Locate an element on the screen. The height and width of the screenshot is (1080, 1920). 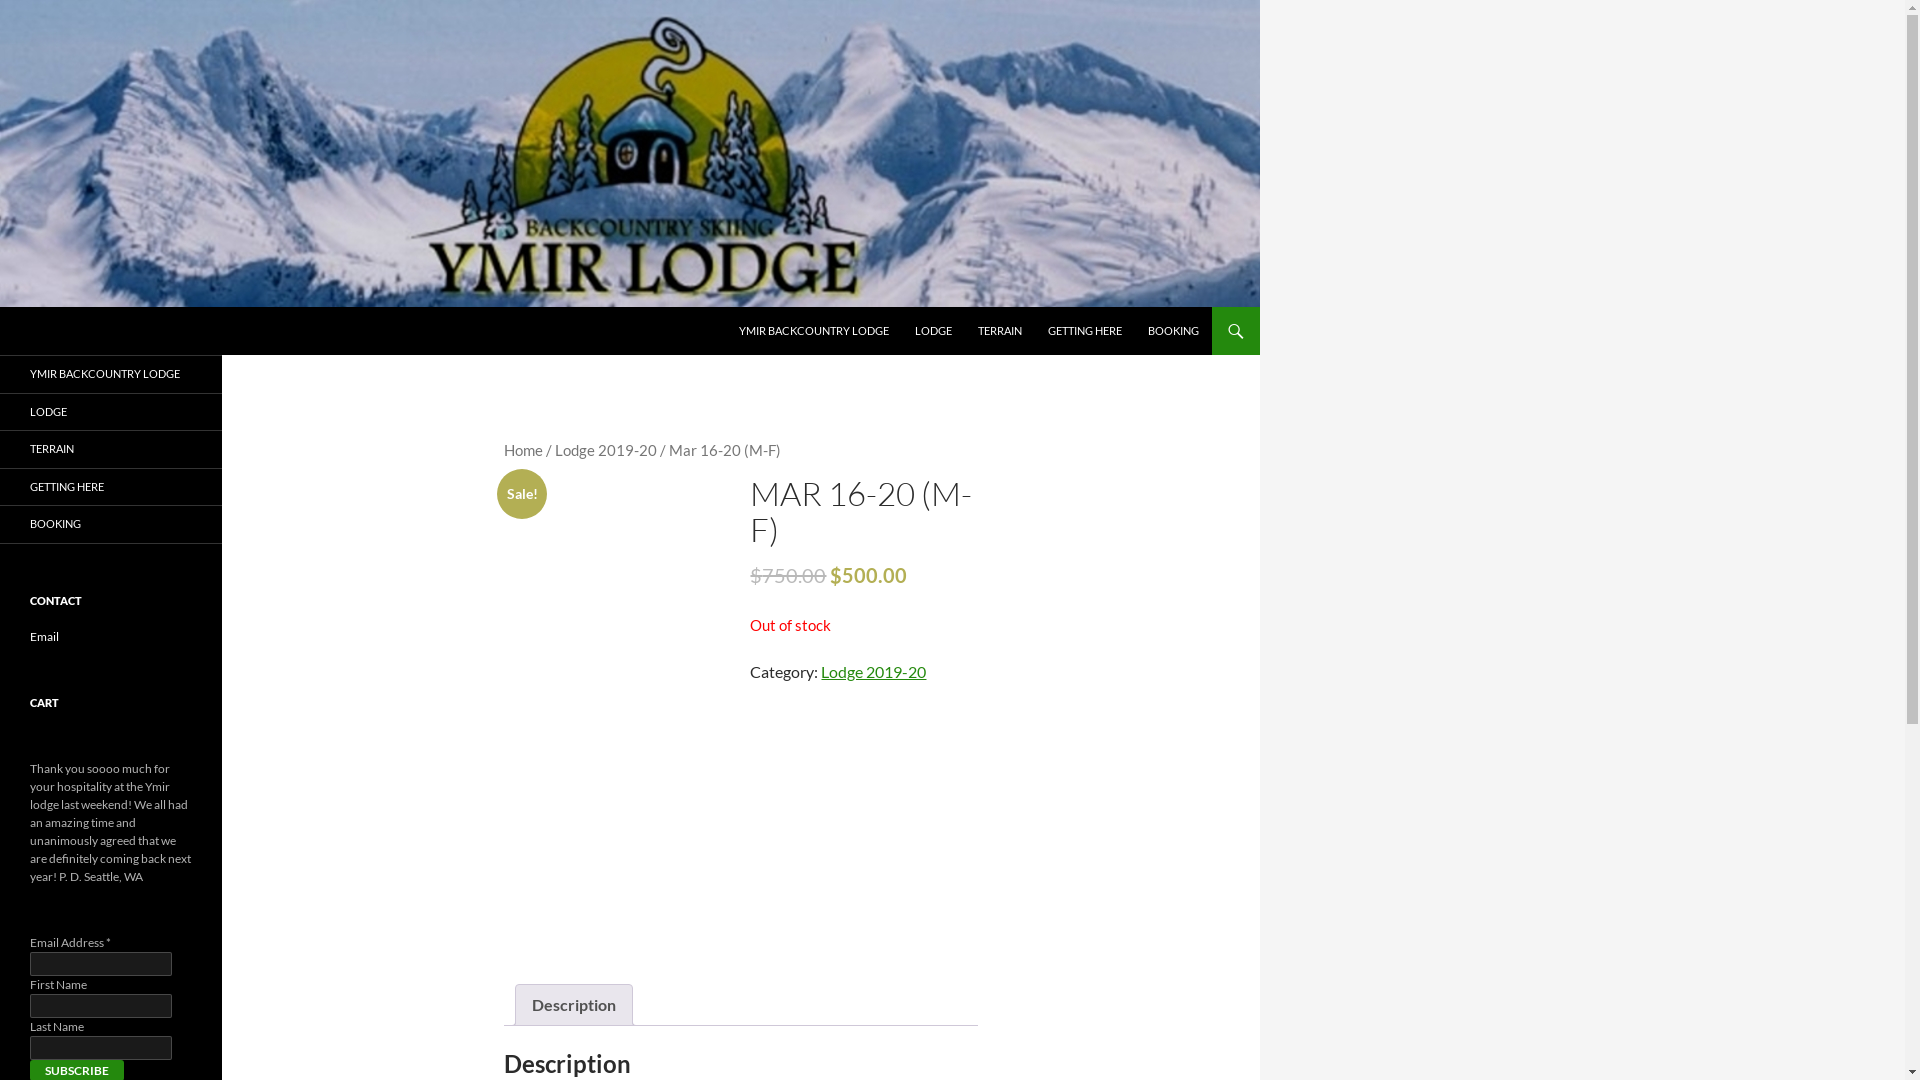
Lodge 2019-20 is located at coordinates (874, 672).